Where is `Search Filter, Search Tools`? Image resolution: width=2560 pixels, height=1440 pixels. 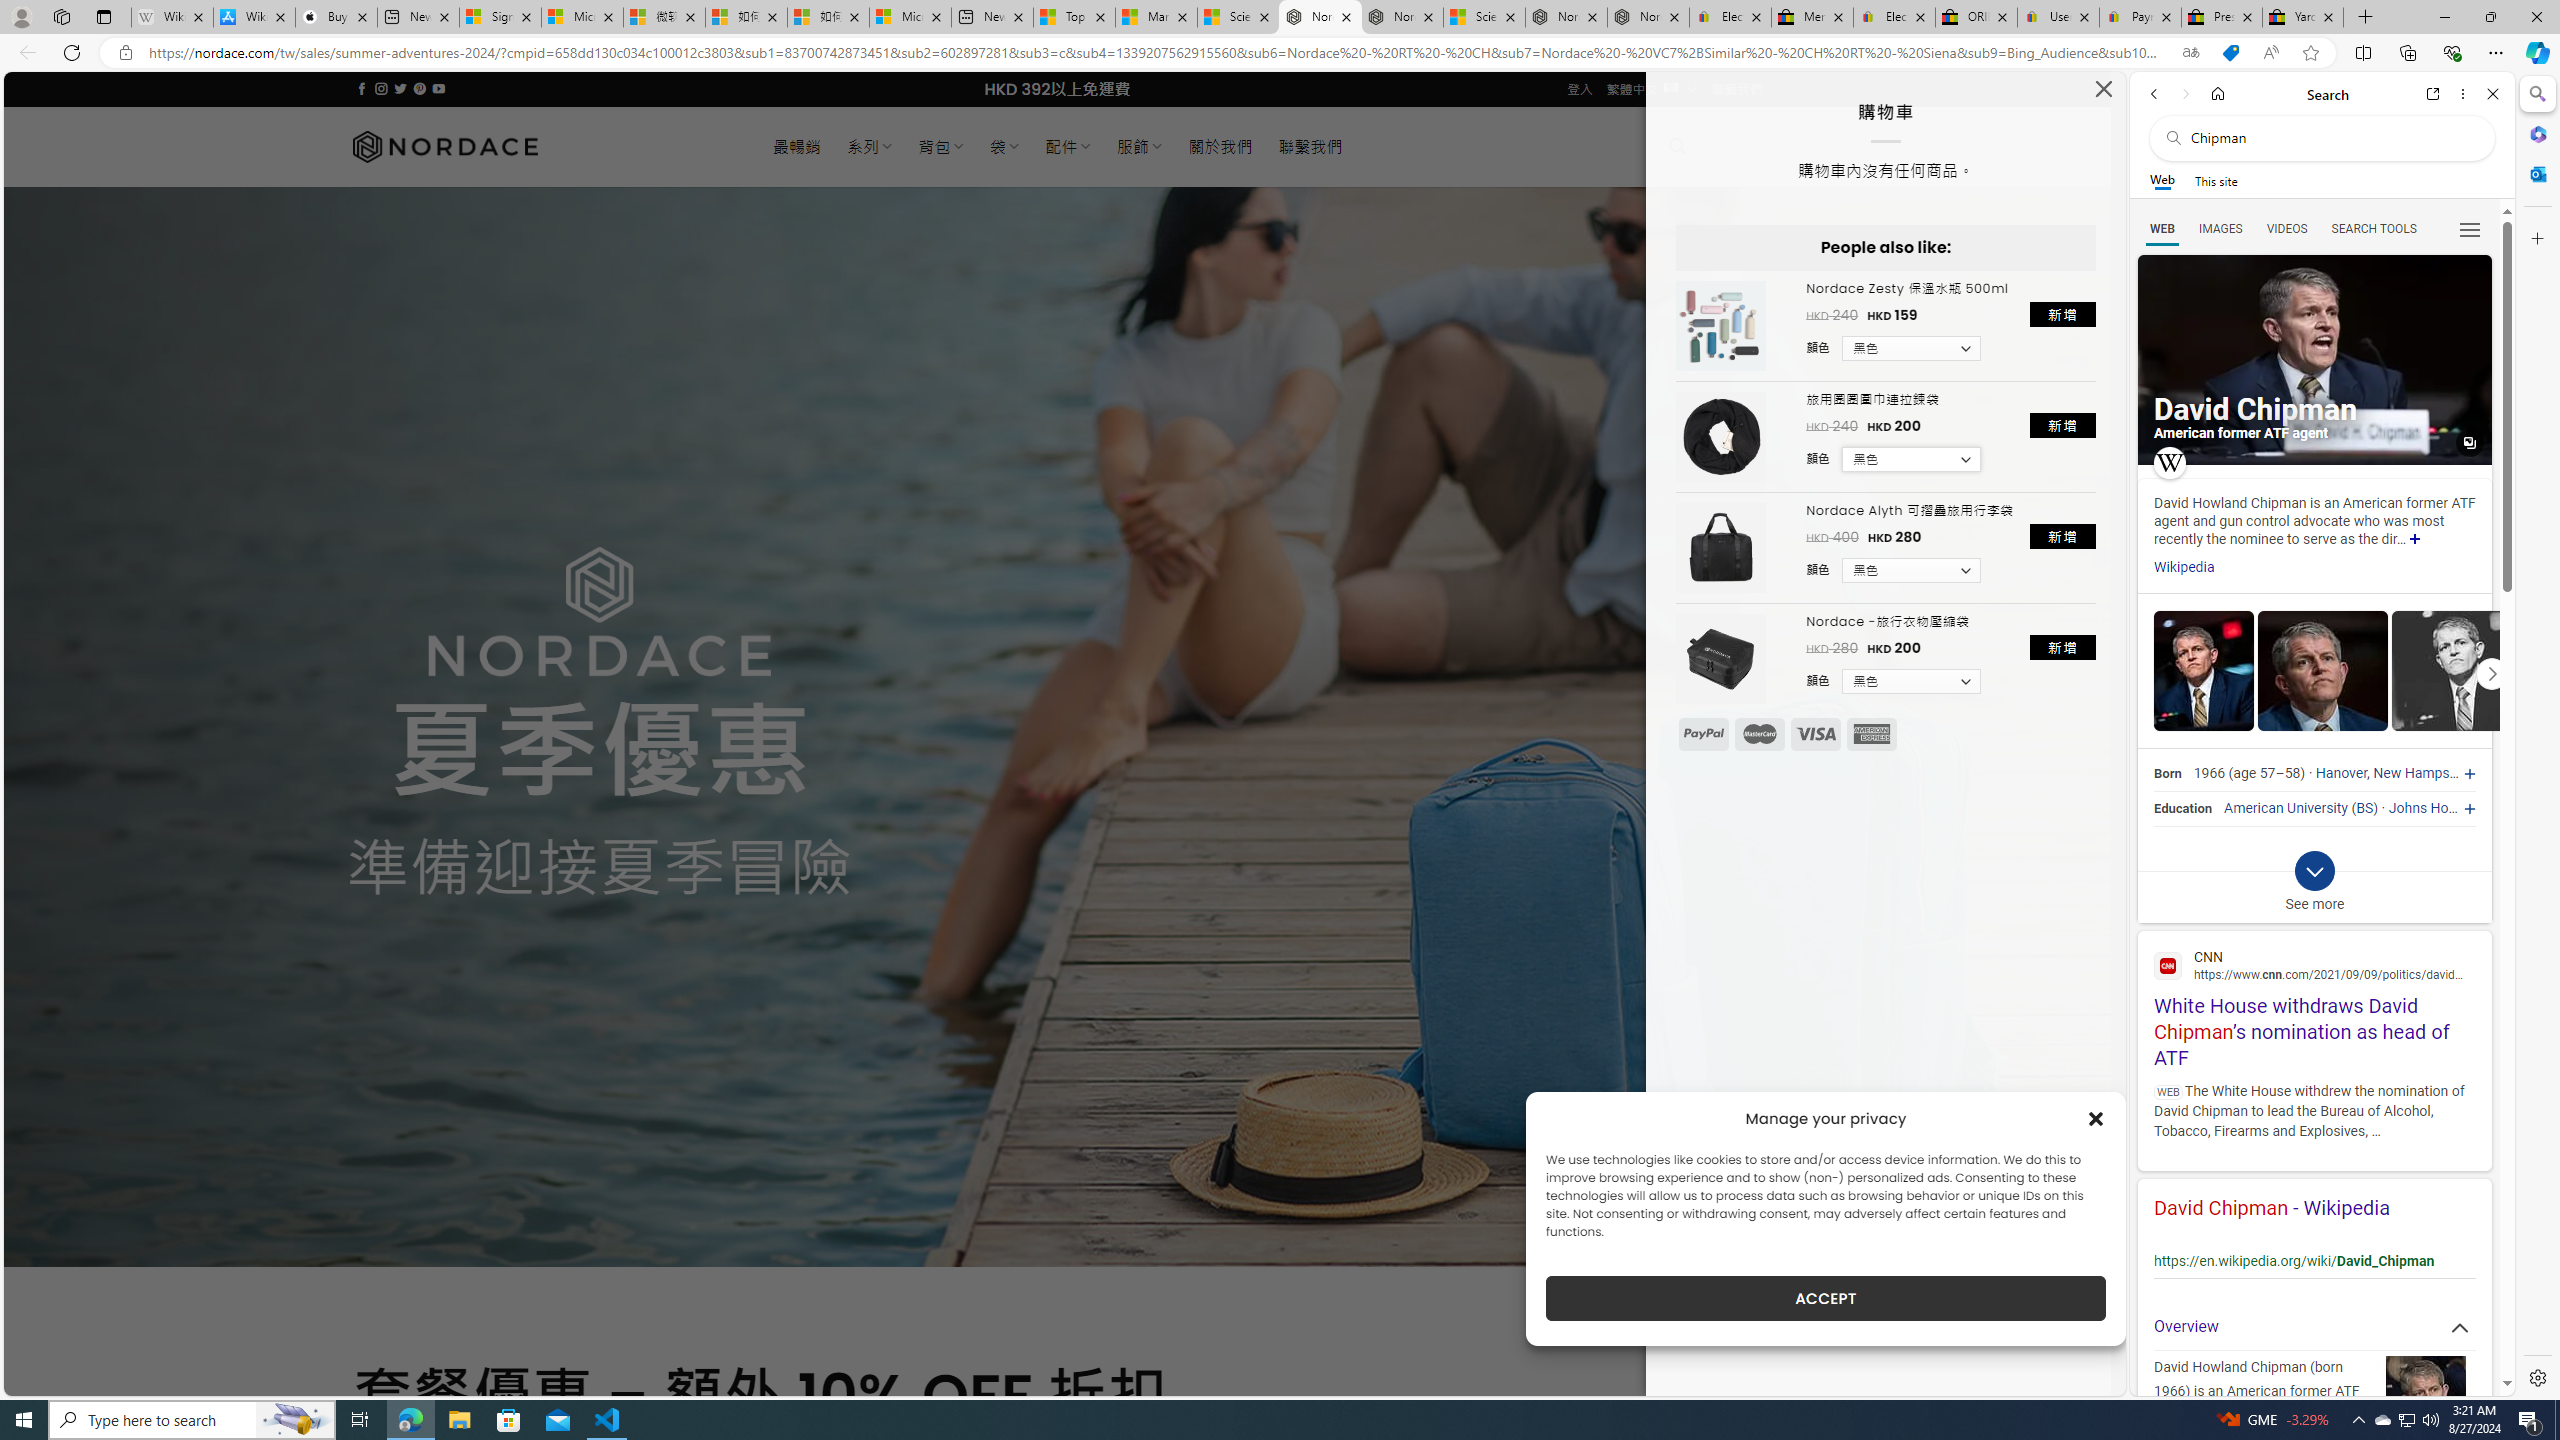 Search Filter, Search Tools is located at coordinates (2374, 228).